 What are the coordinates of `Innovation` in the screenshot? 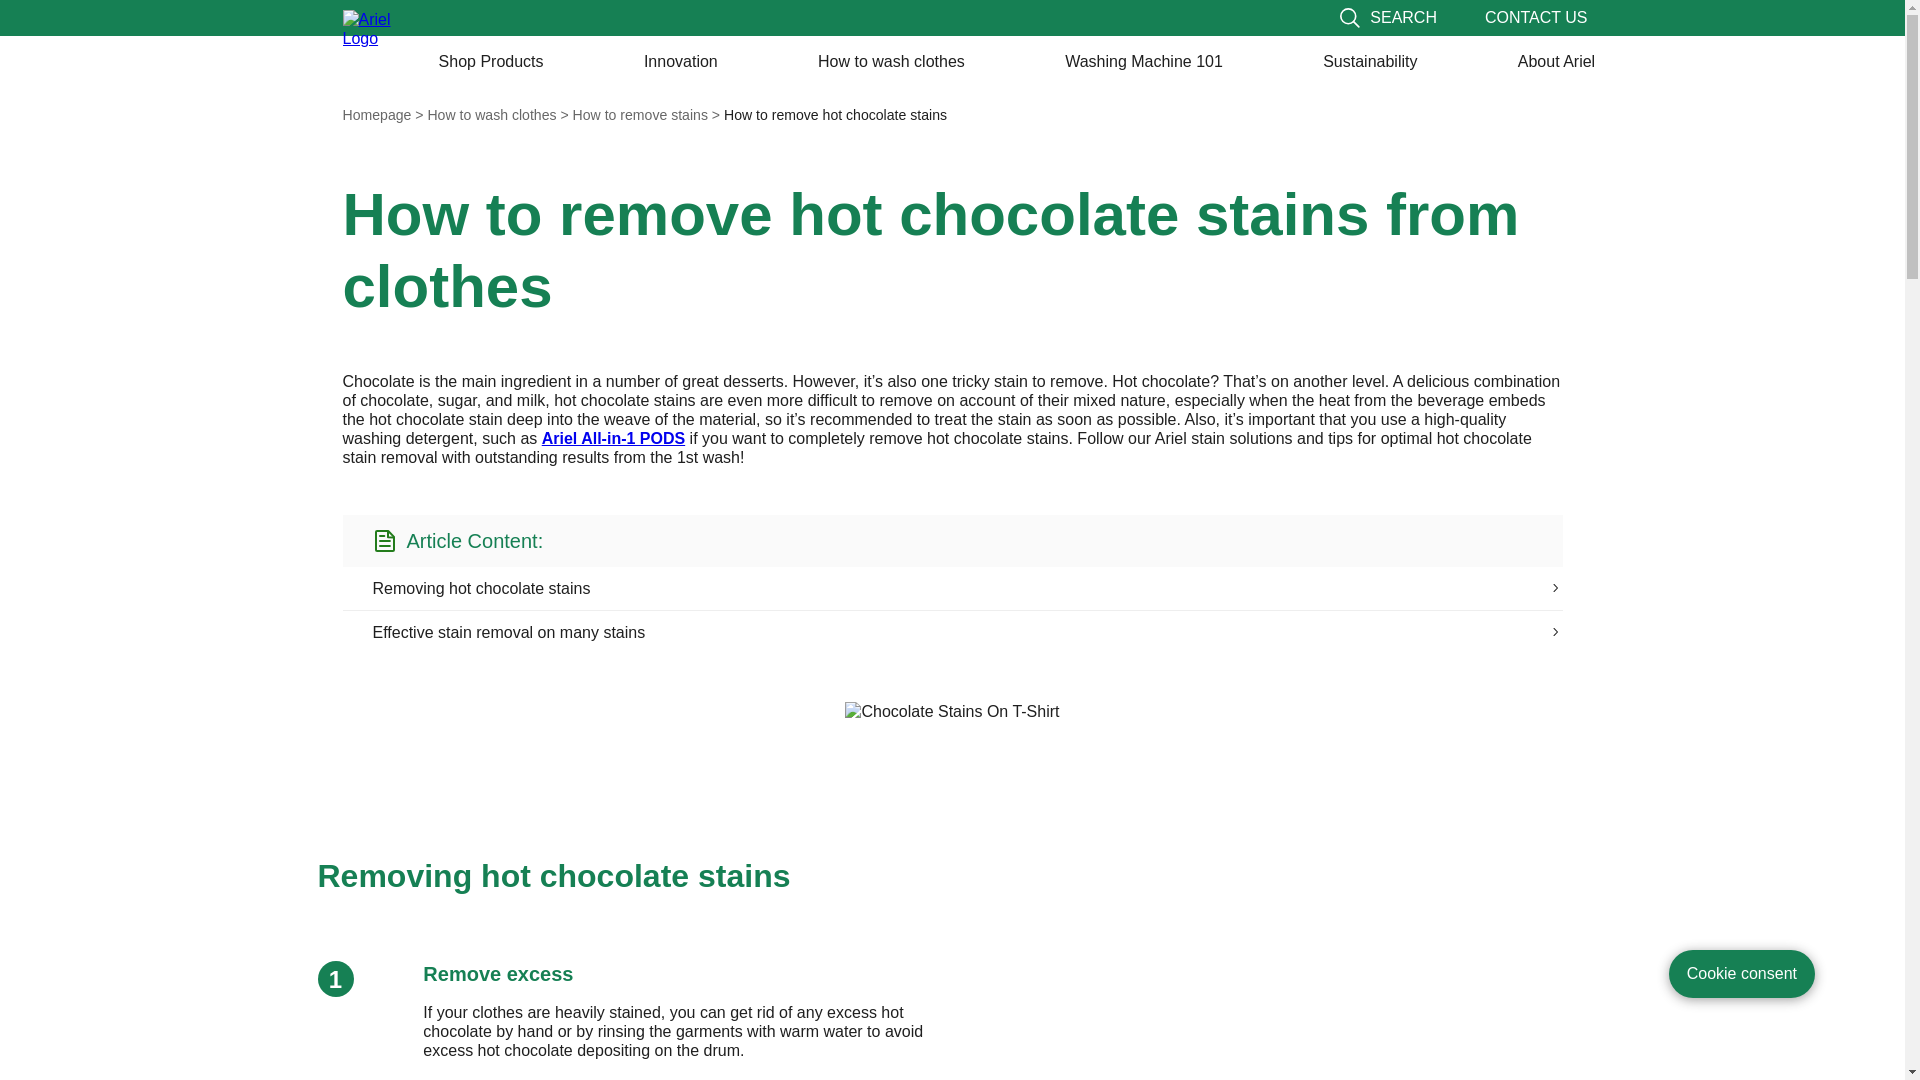 It's located at (680, 62).